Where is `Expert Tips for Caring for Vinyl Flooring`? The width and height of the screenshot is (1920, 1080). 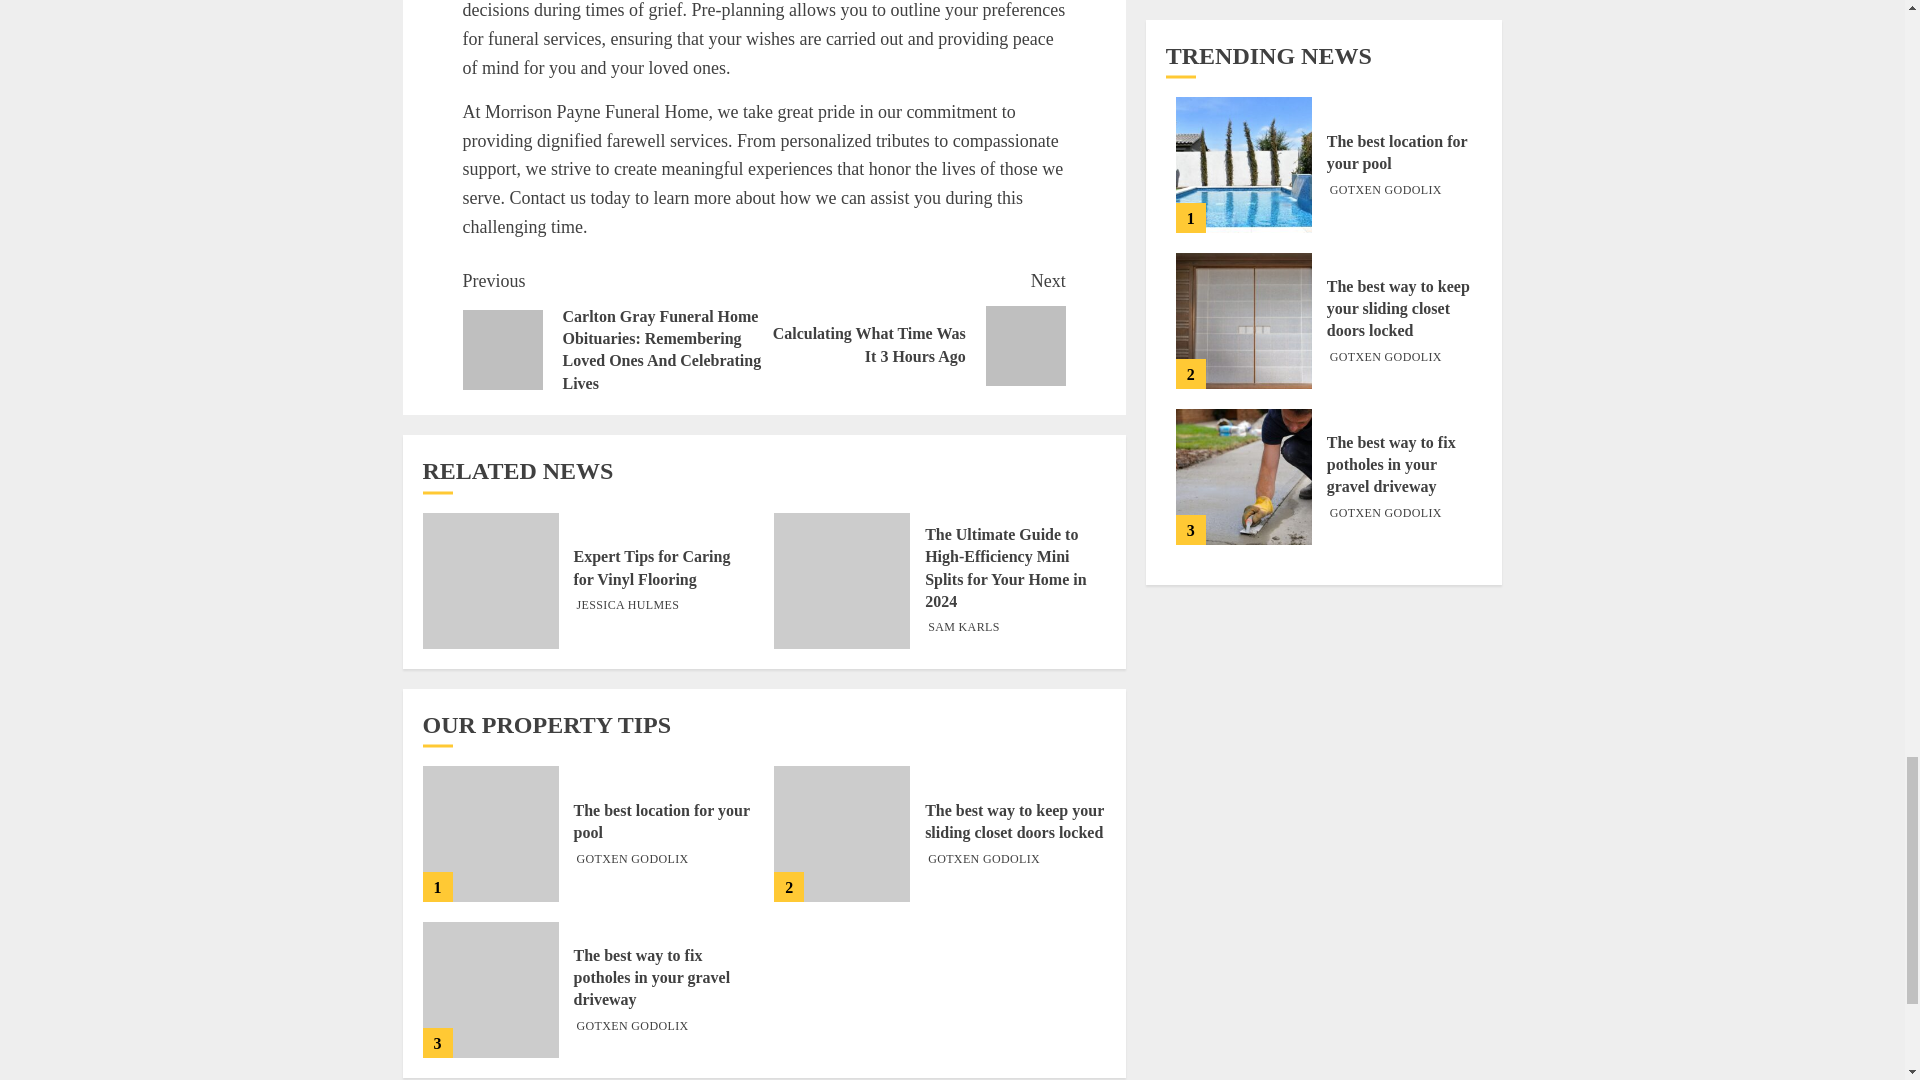
Expert Tips for Caring for Vinyl Flooring is located at coordinates (652, 978).